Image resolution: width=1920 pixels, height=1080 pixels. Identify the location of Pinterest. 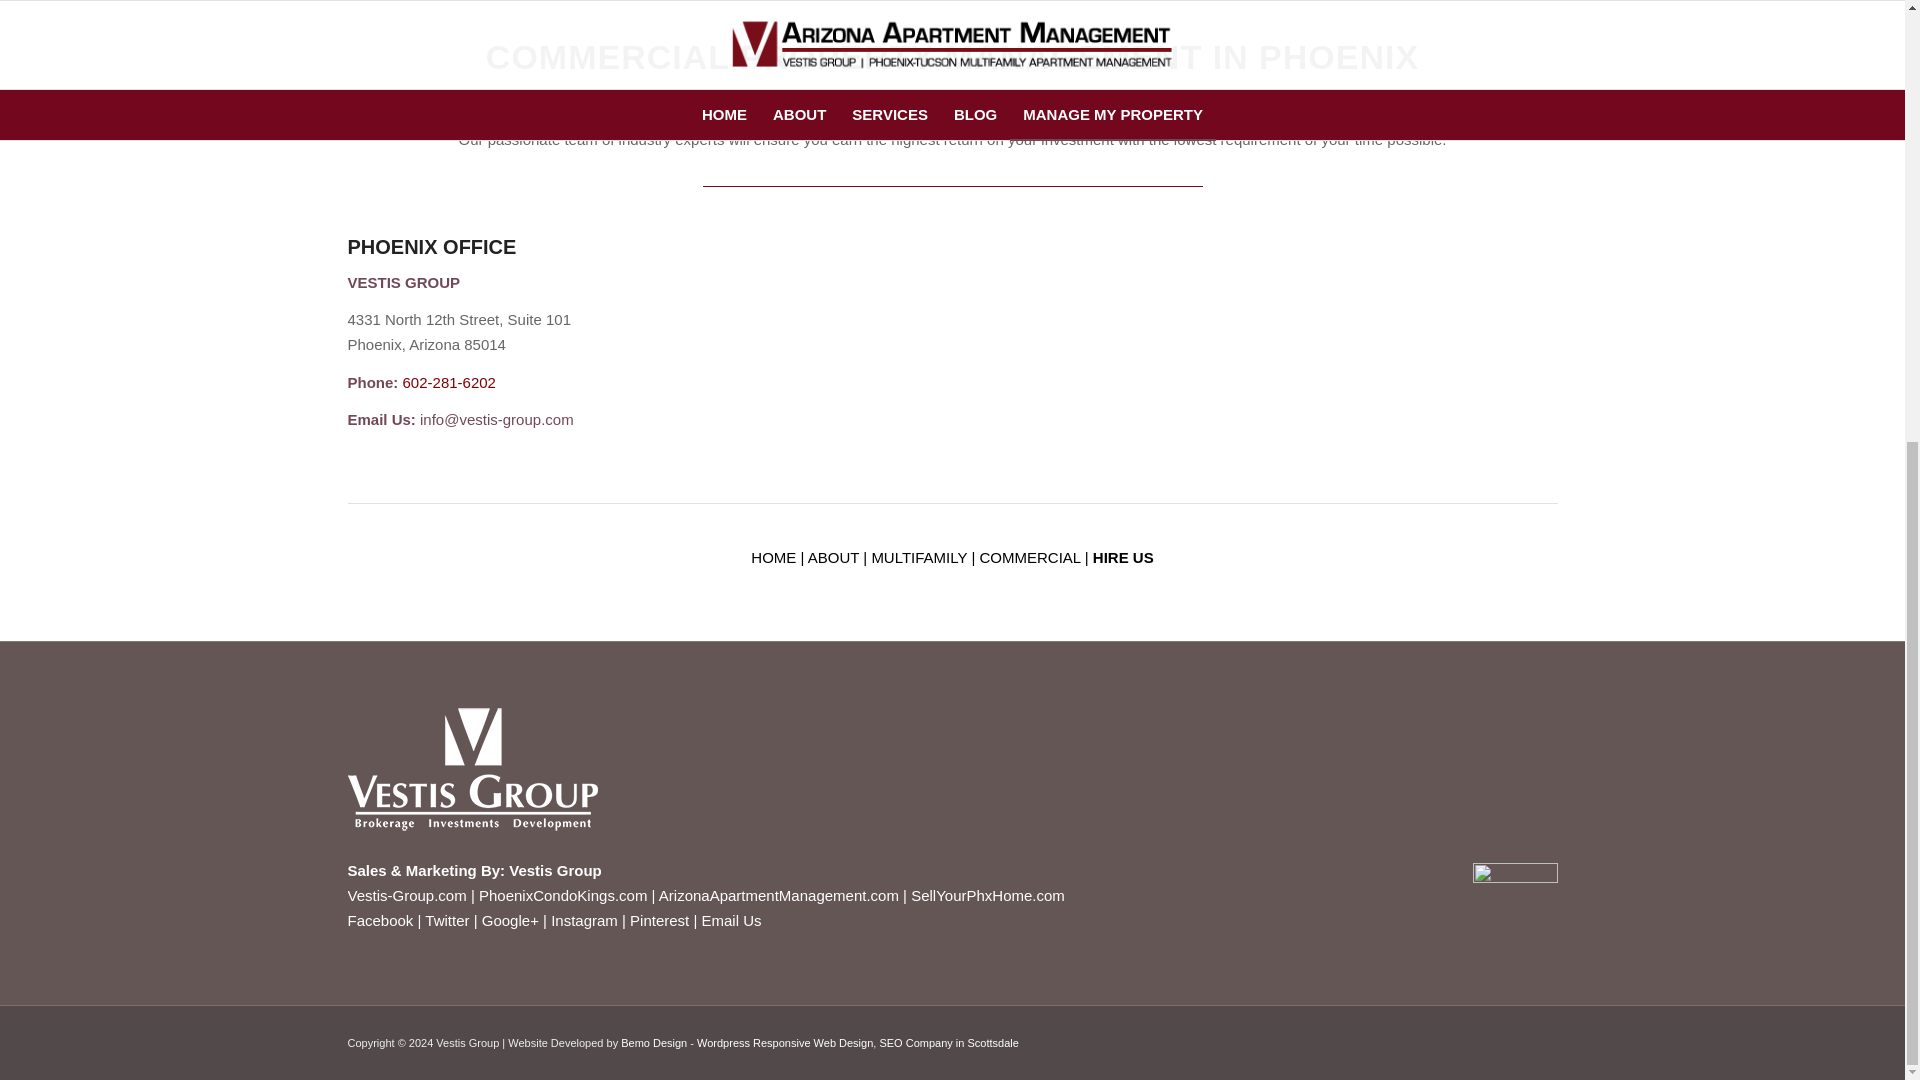
(659, 920).